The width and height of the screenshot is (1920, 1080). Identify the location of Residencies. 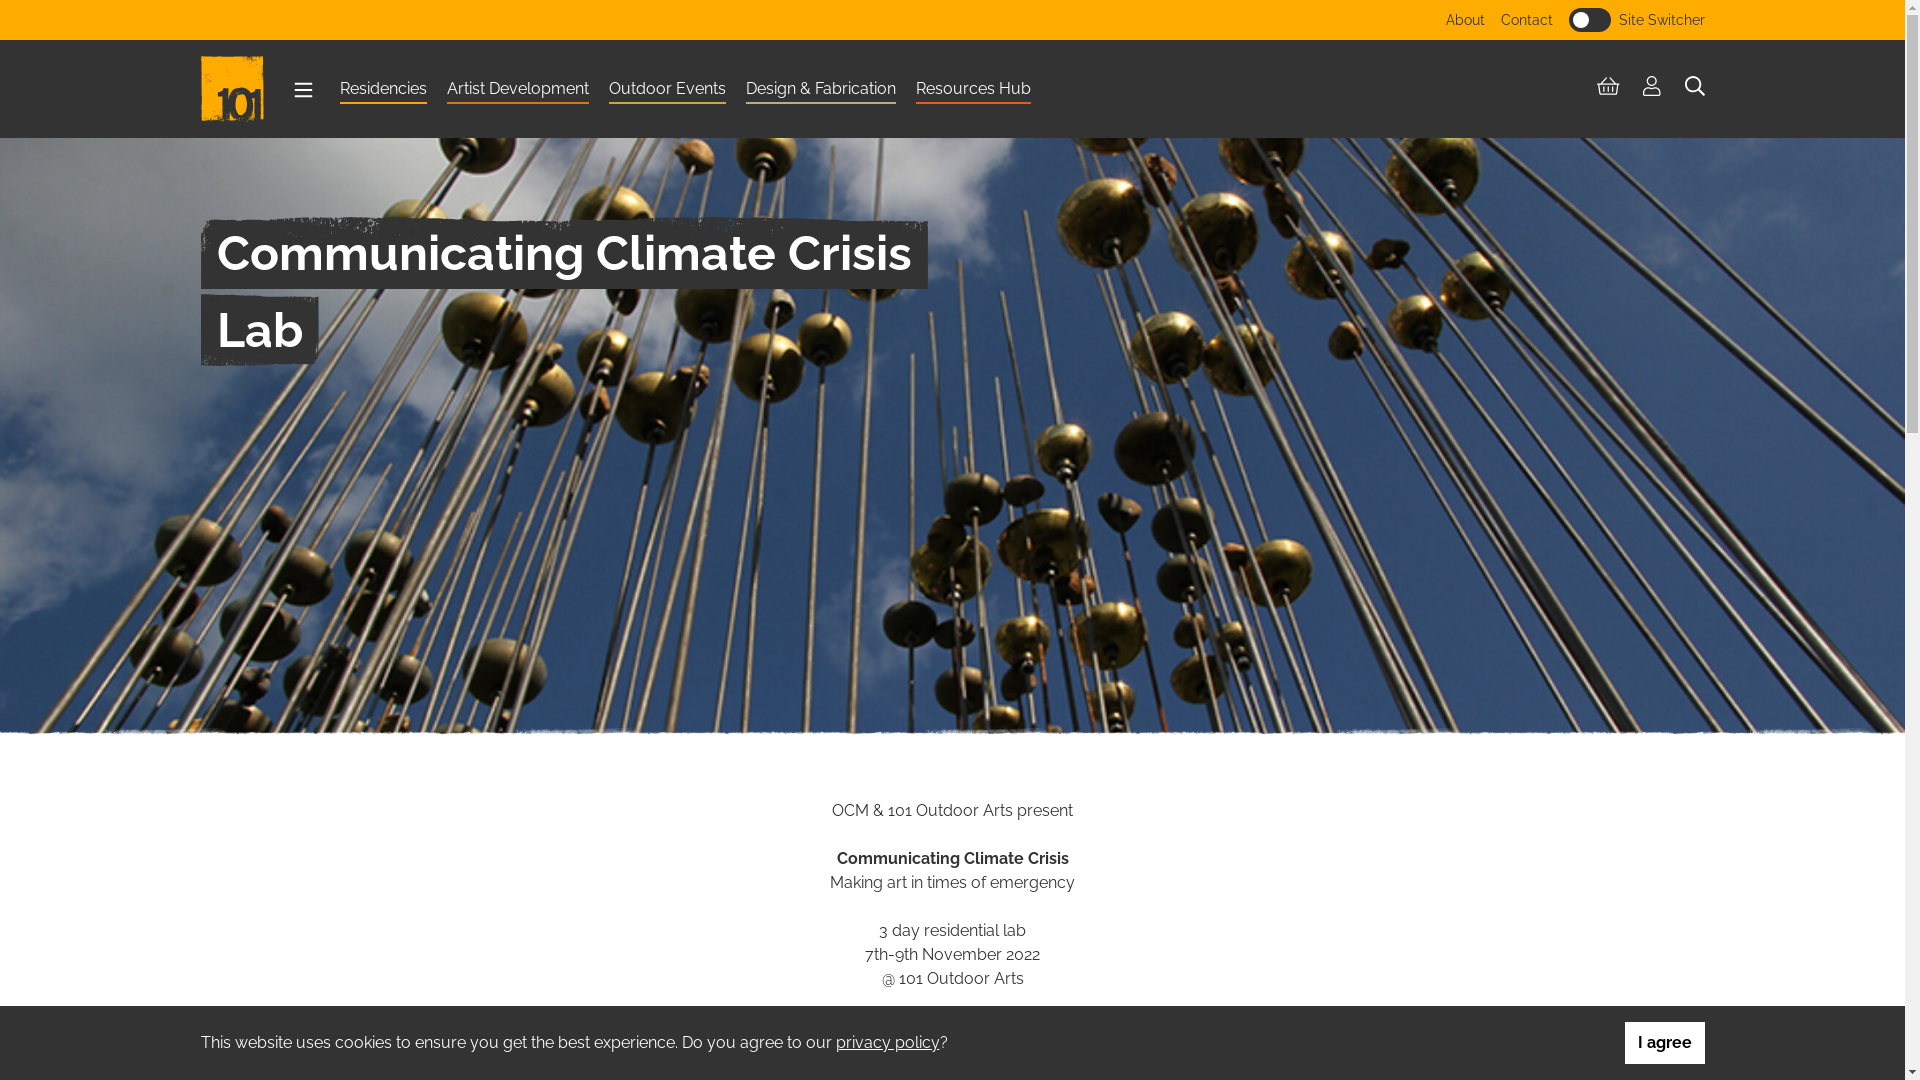
(384, 92).